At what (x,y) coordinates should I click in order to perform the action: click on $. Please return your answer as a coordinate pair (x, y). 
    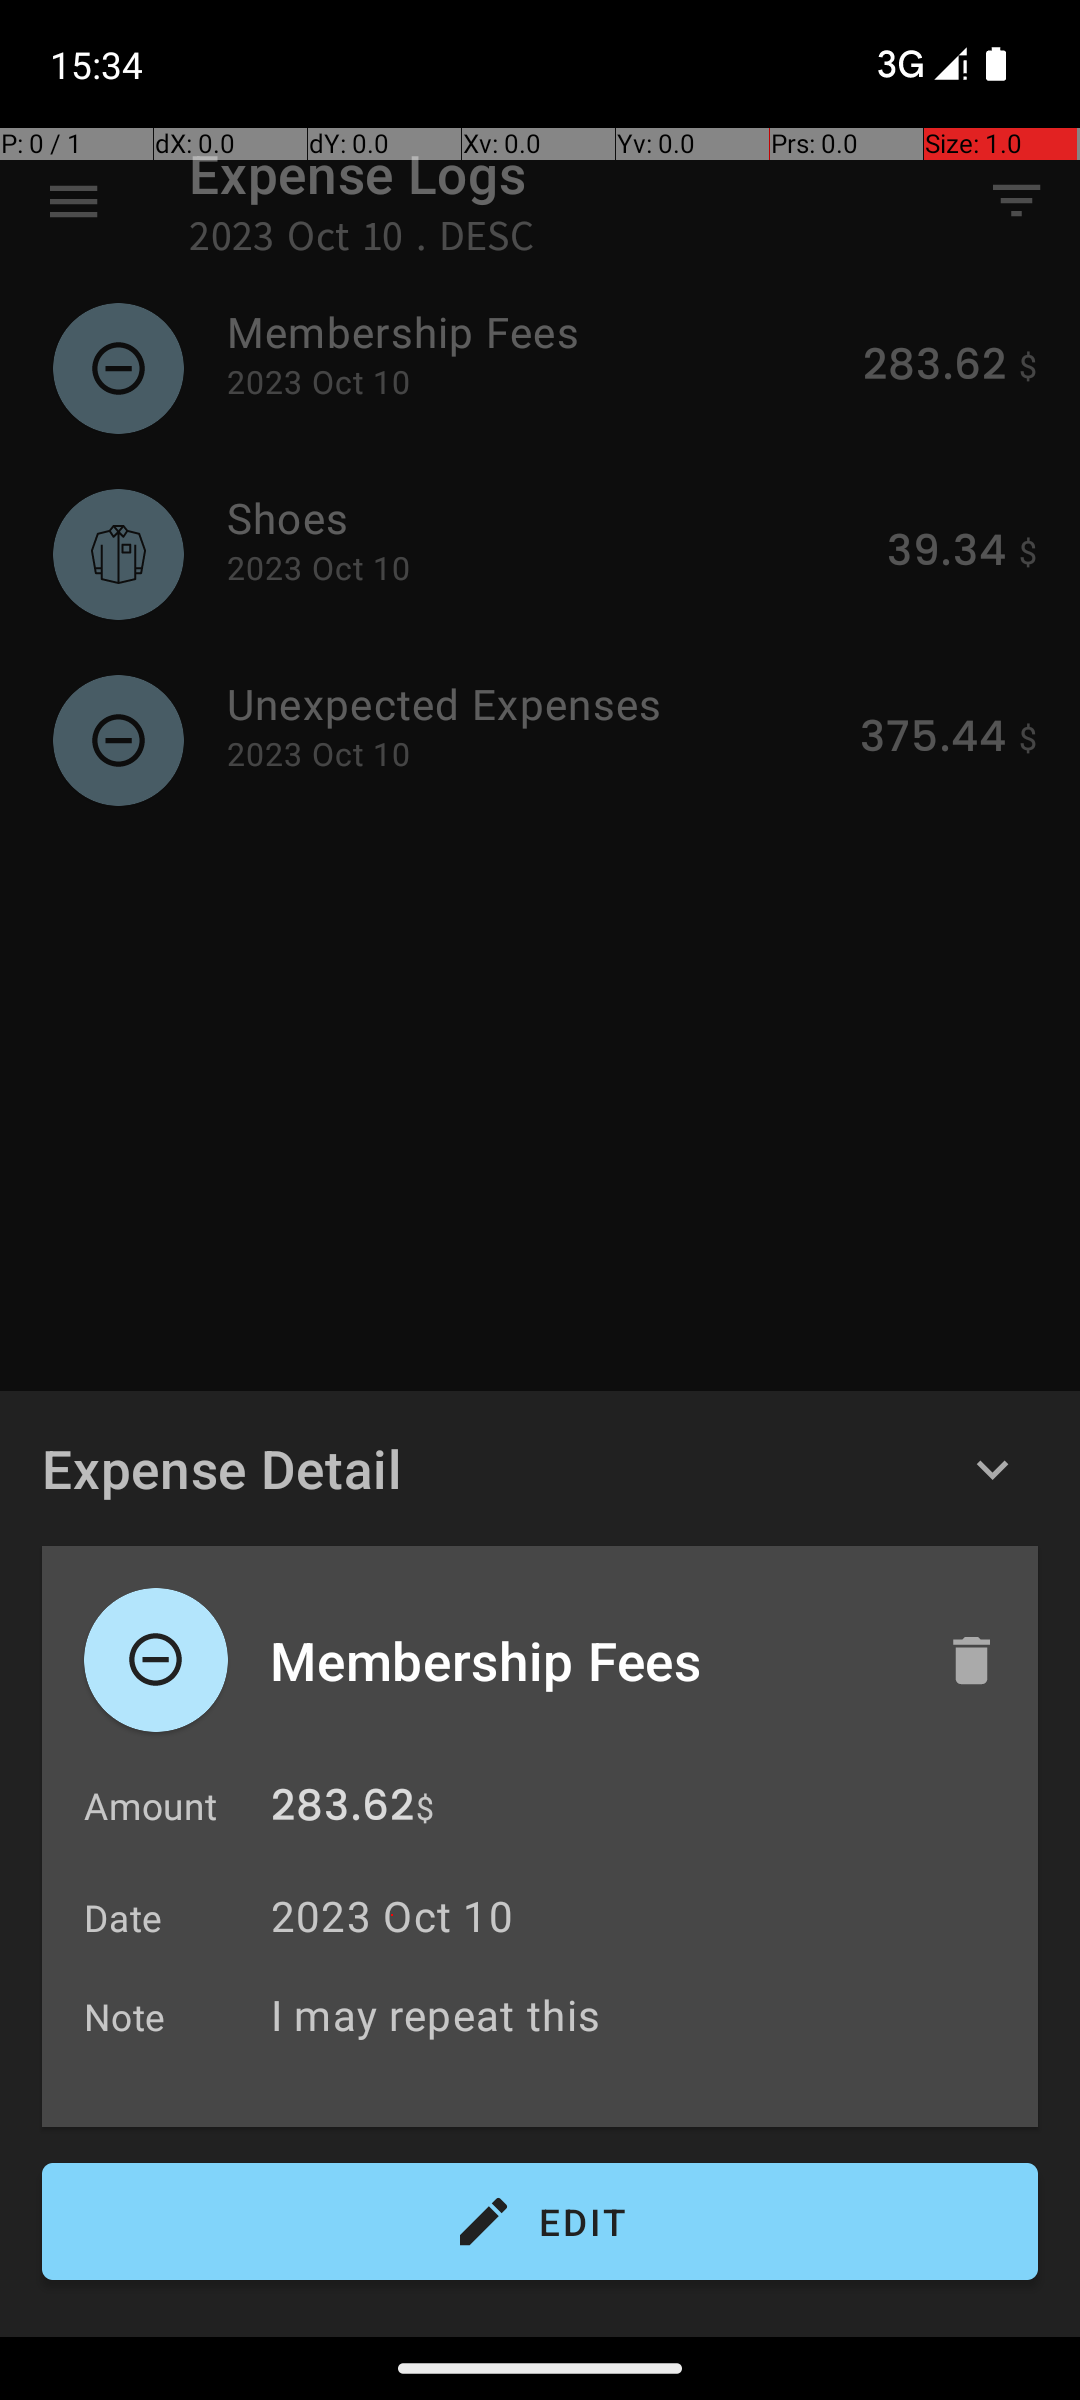
    Looking at the image, I should click on (425, 1808).